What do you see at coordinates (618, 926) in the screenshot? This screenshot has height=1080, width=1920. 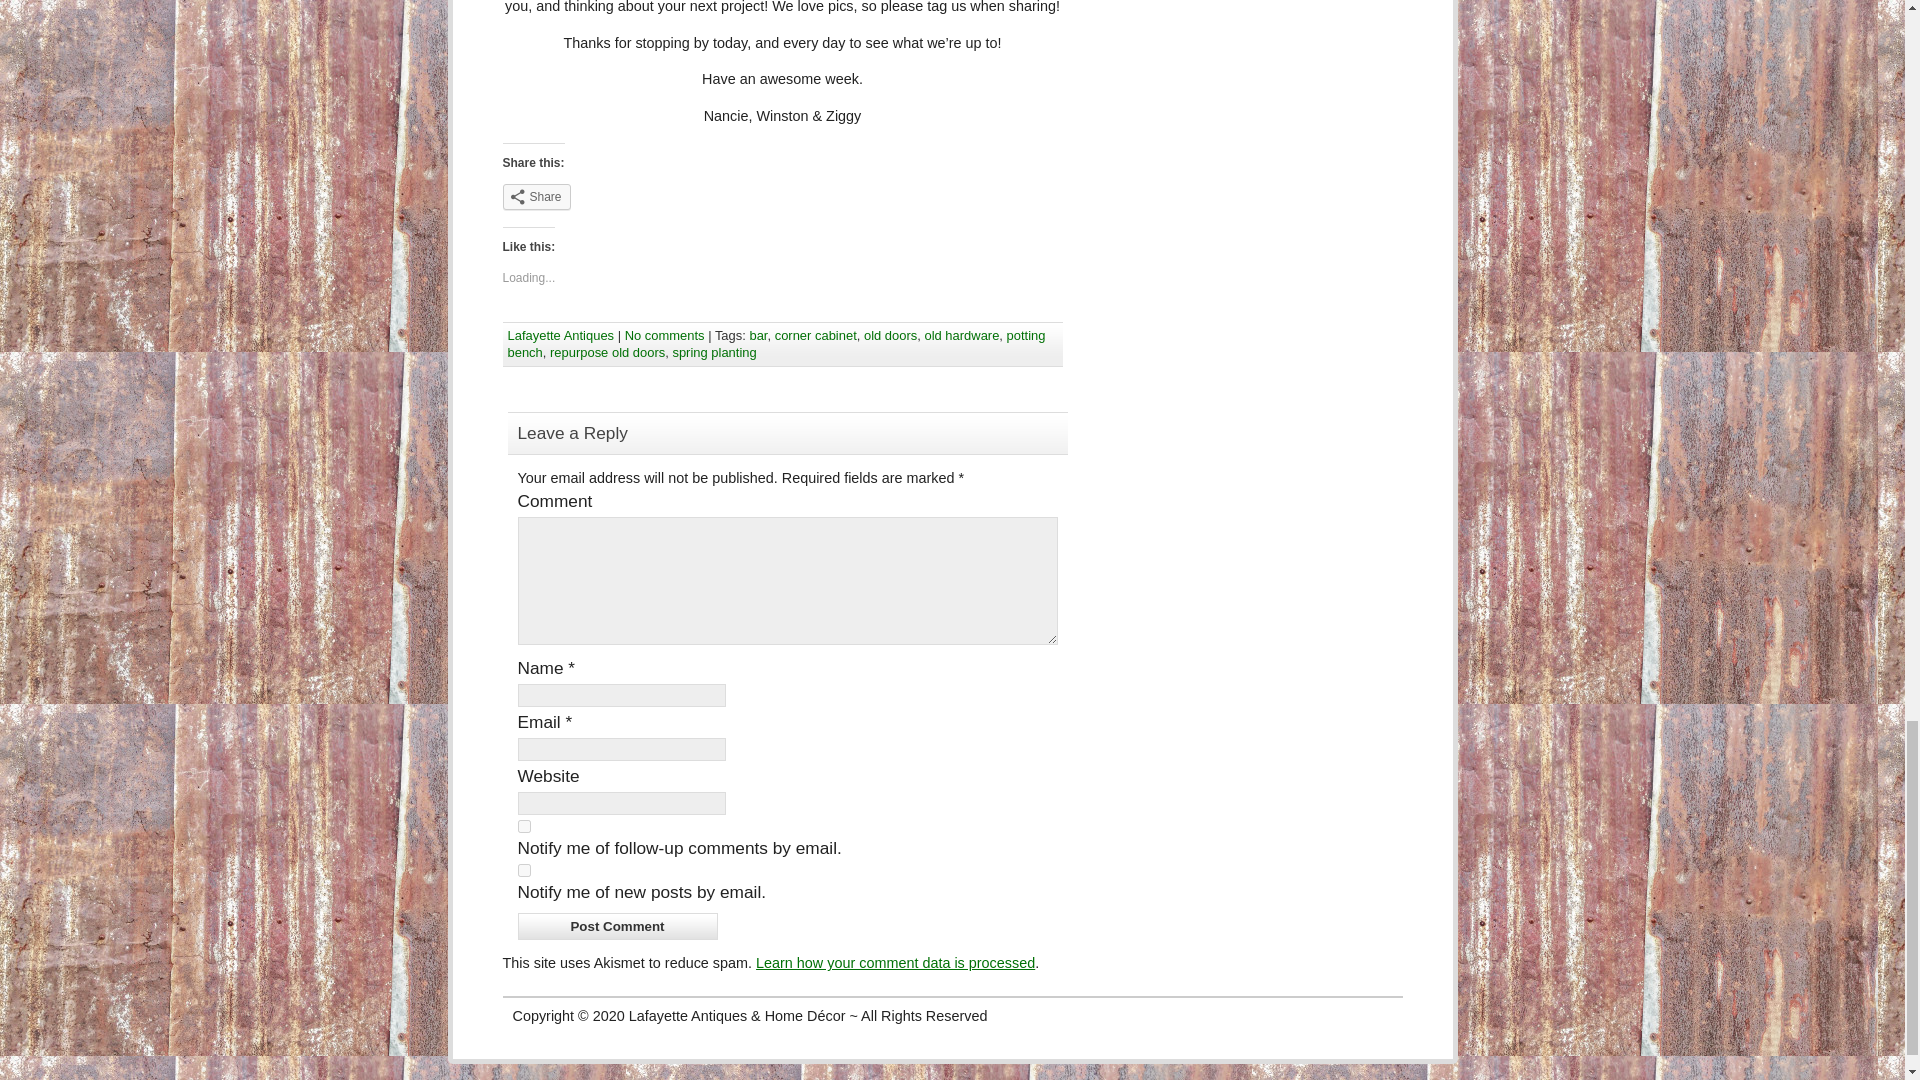 I see `Post Comment` at bounding box center [618, 926].